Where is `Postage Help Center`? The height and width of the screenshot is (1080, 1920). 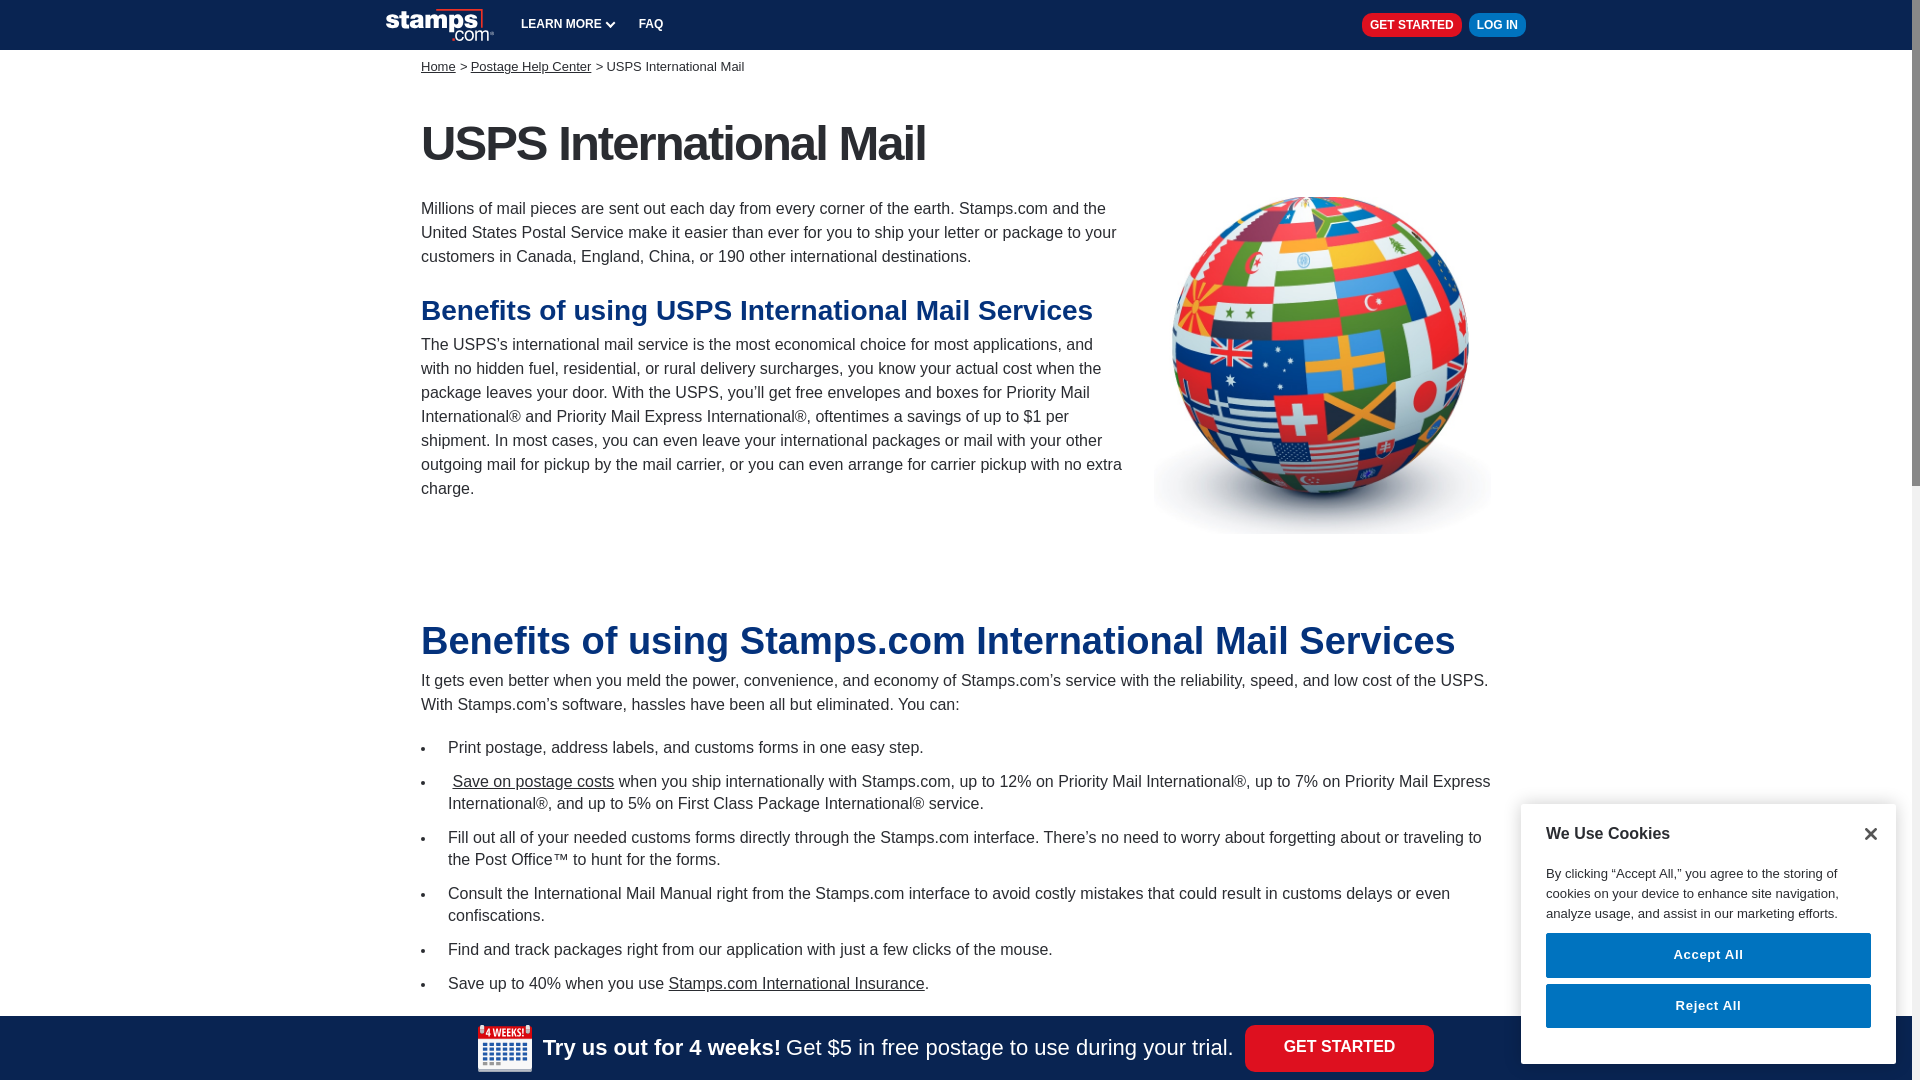
Postage Help Center is located at coordinates (530, 66).